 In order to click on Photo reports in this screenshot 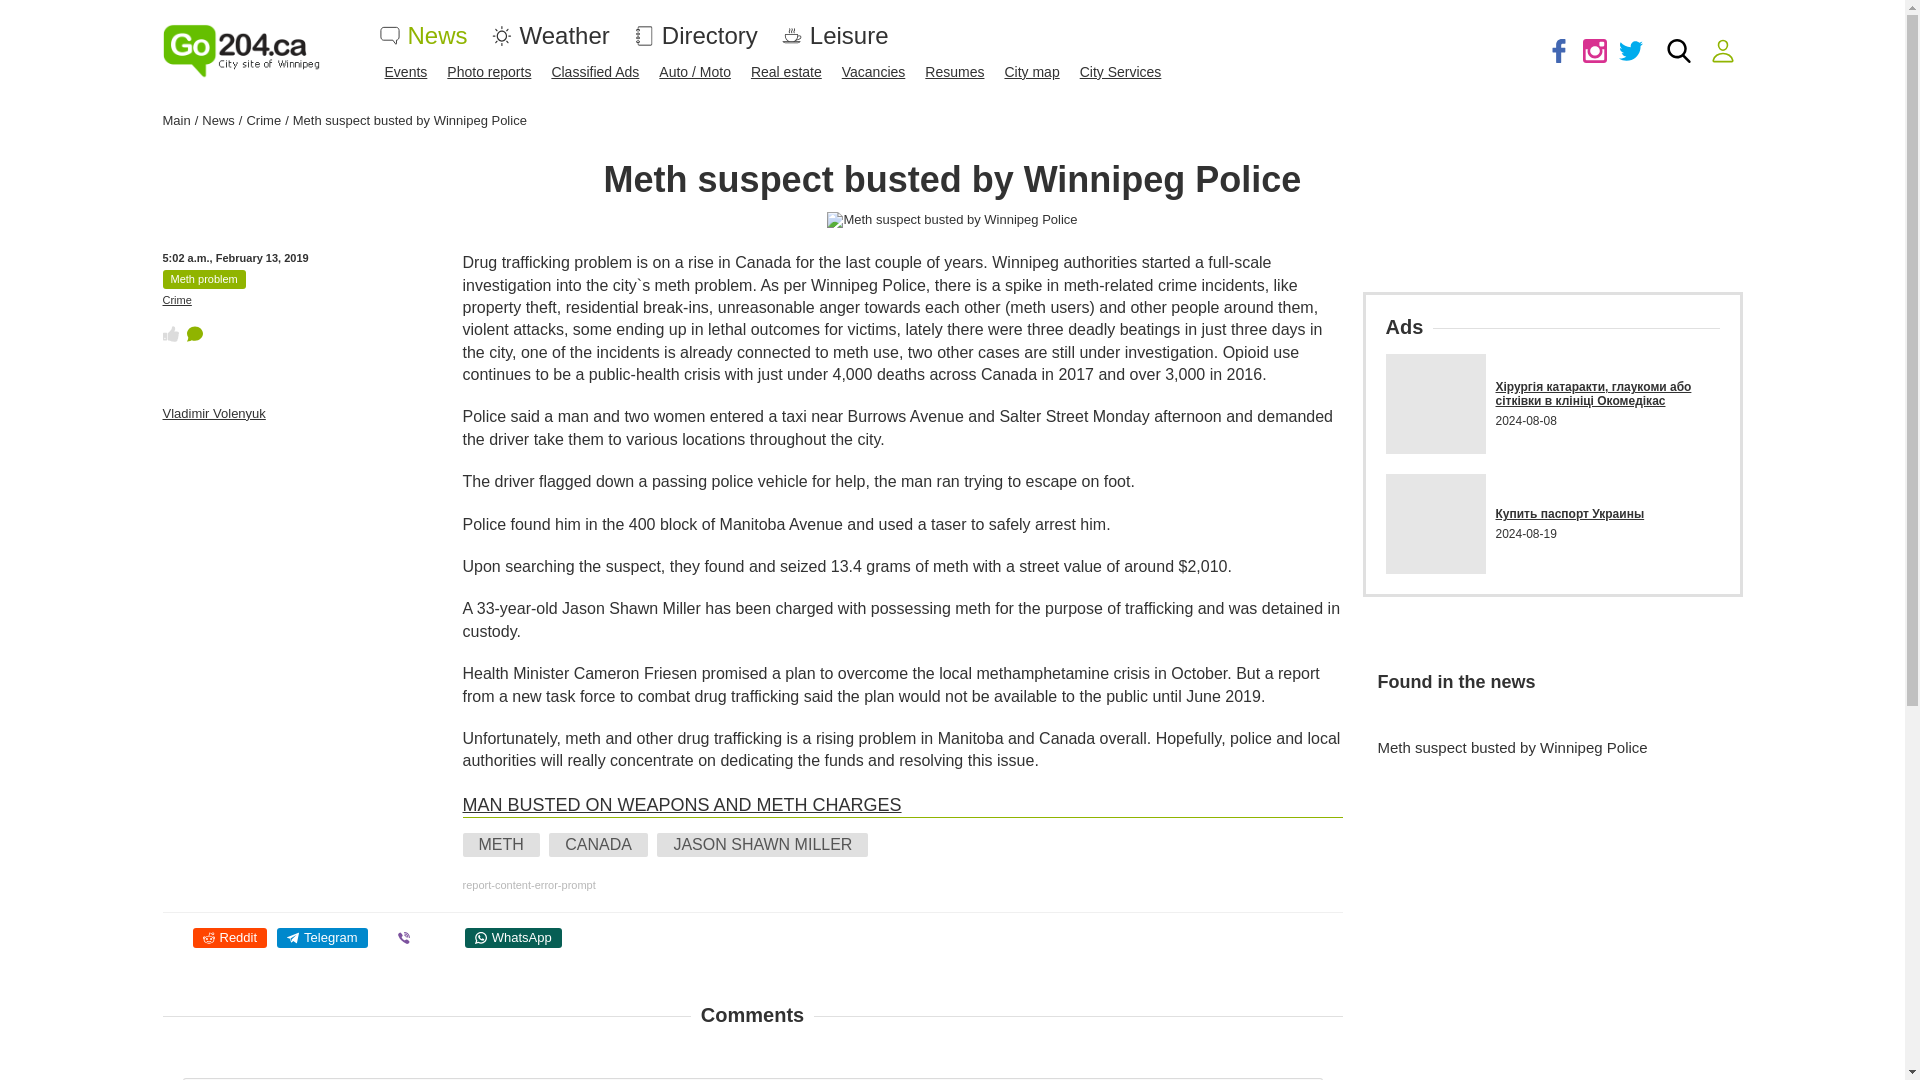, I will do `click(489, 71)`.